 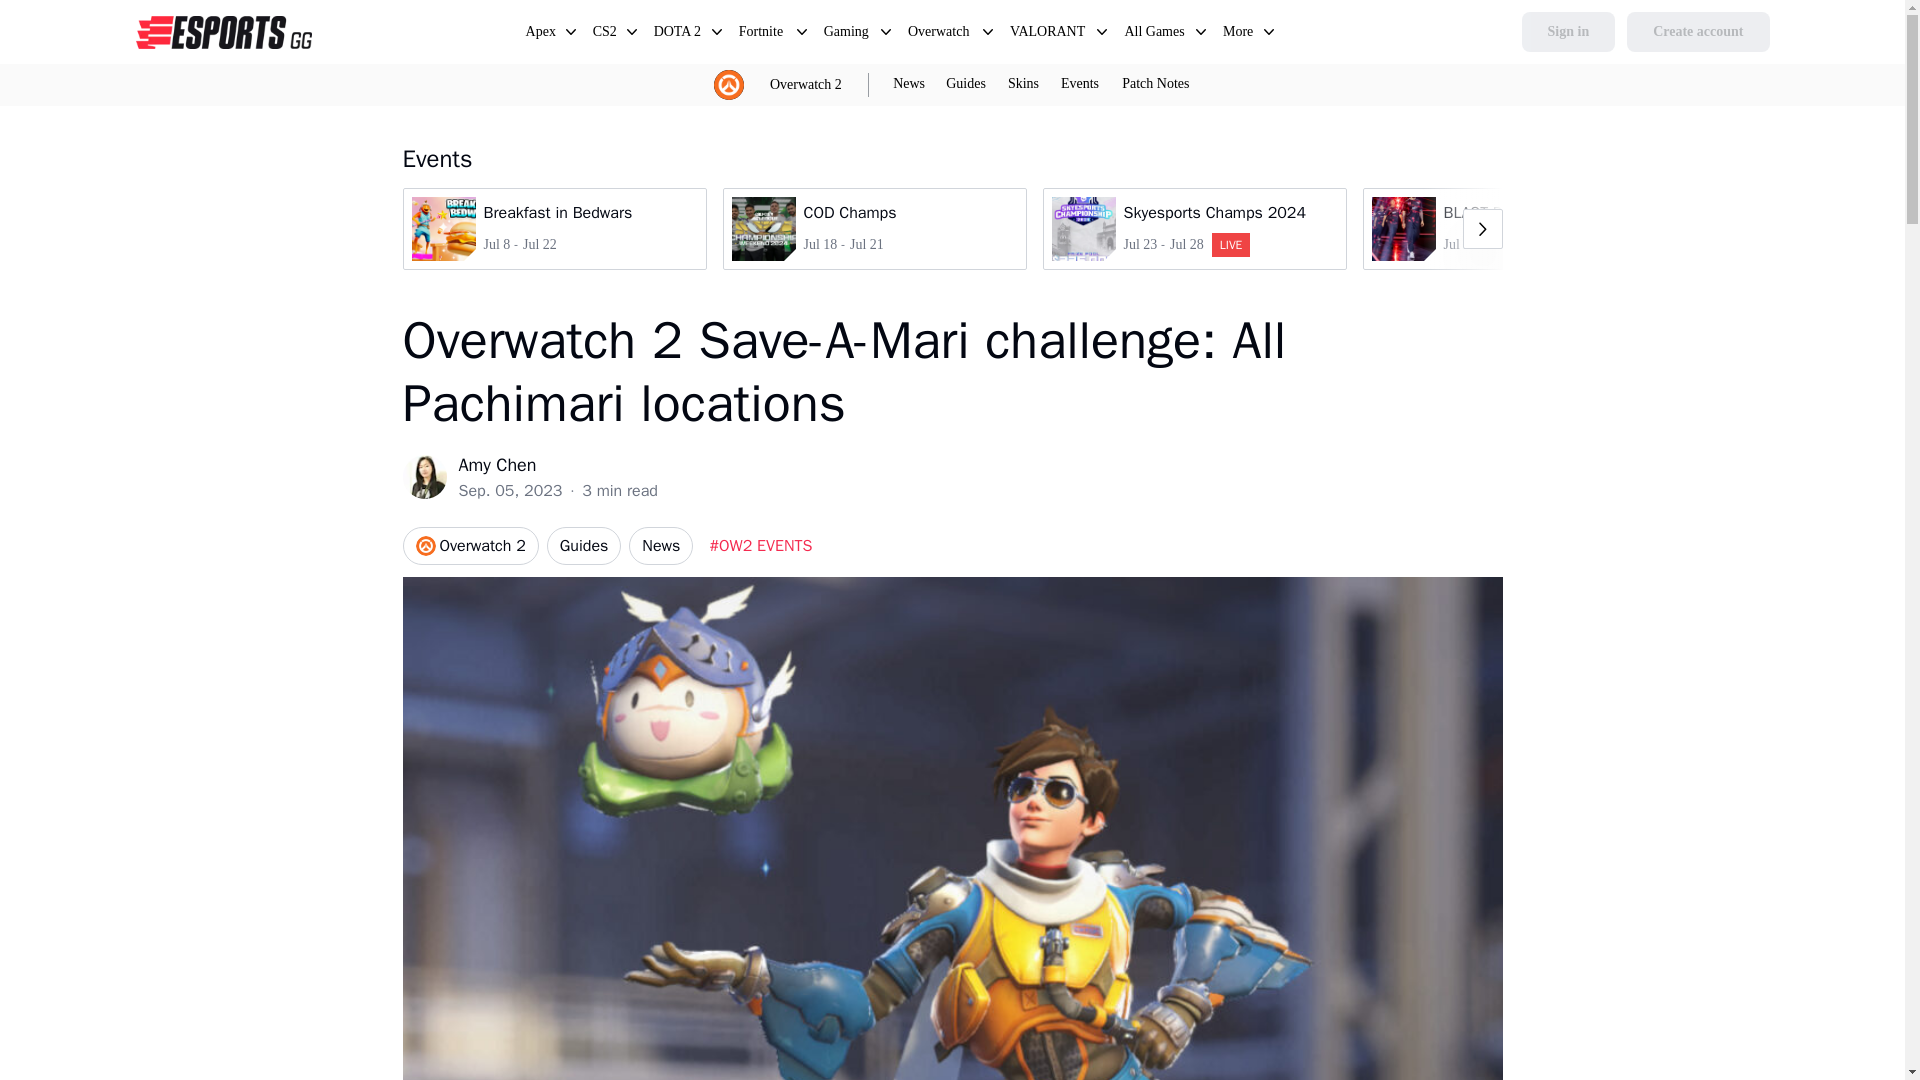 I want to click on Gaming, so click(x=847, y=34).